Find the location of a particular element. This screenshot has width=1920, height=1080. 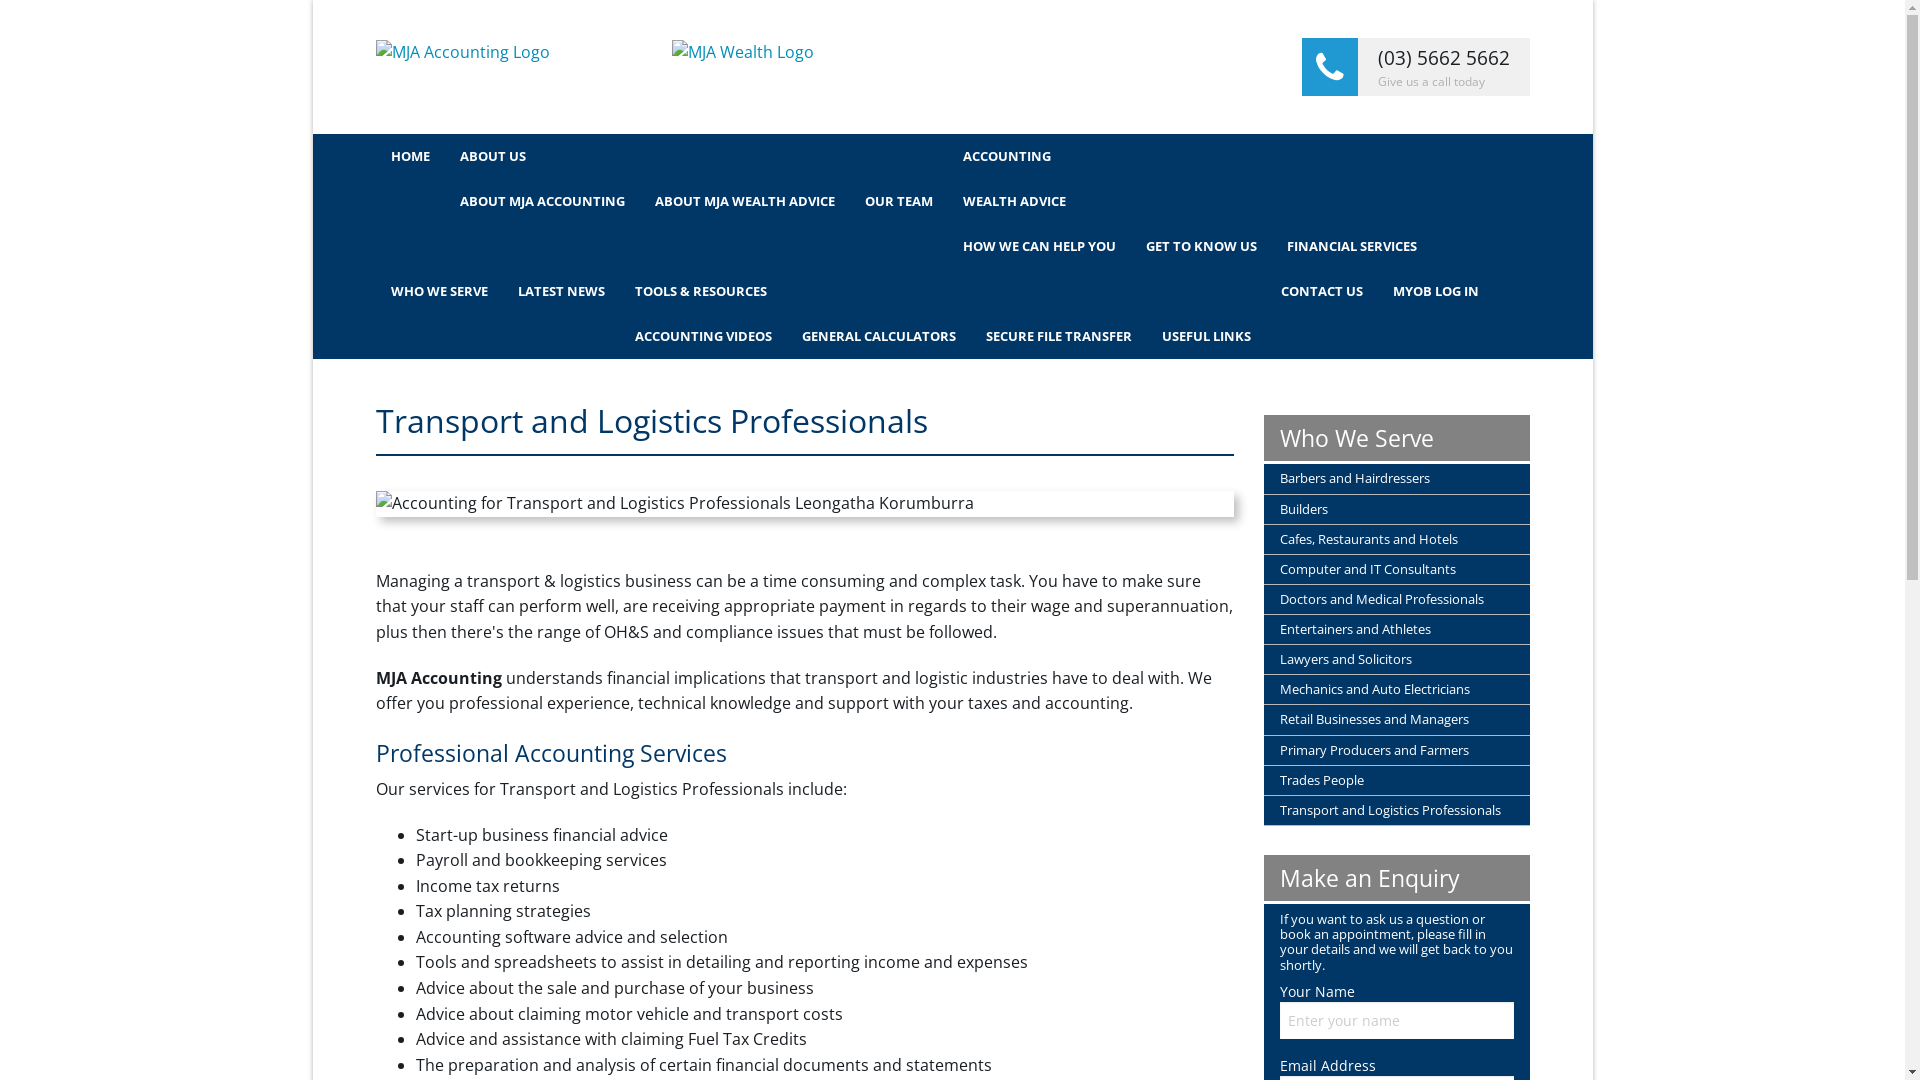

CONTACT US is located at coordinates (1322, 292).